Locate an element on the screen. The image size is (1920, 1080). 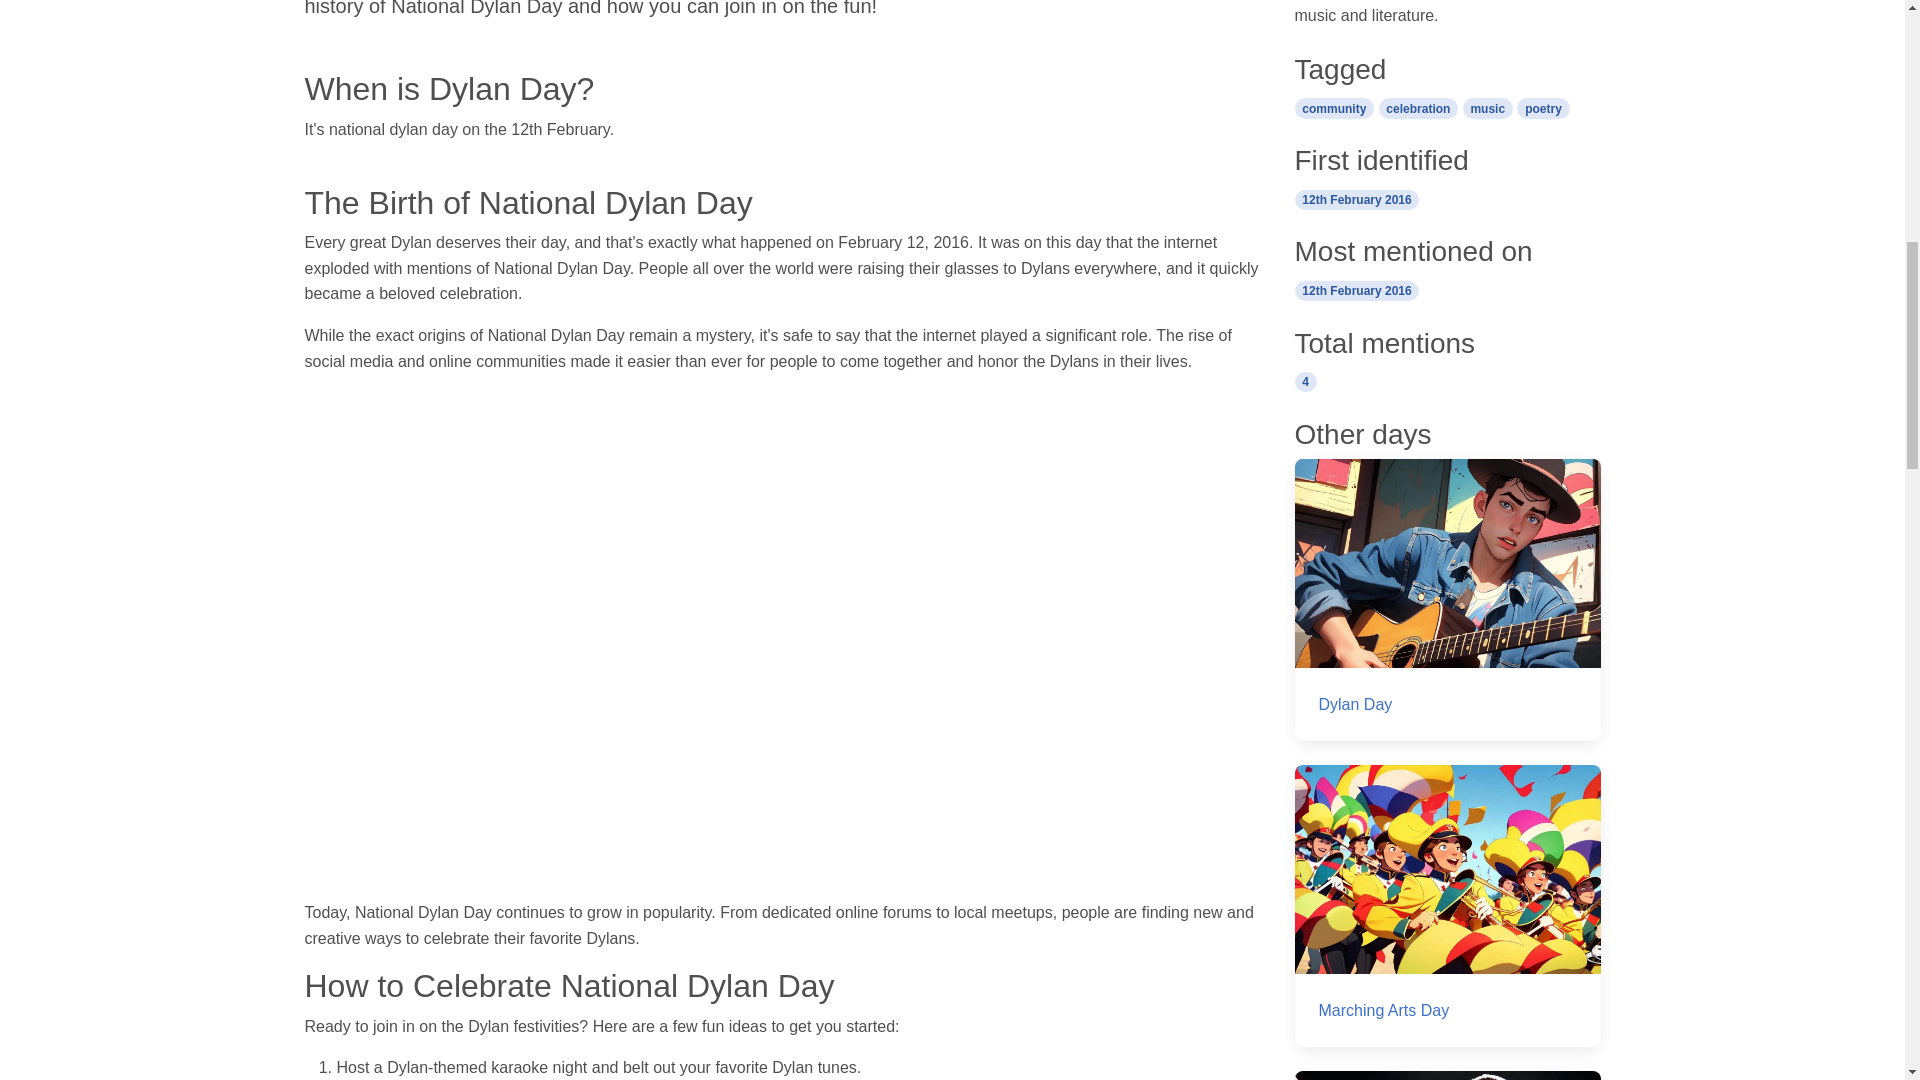
Marching Arts Day is located at coordinates (1446, 905).